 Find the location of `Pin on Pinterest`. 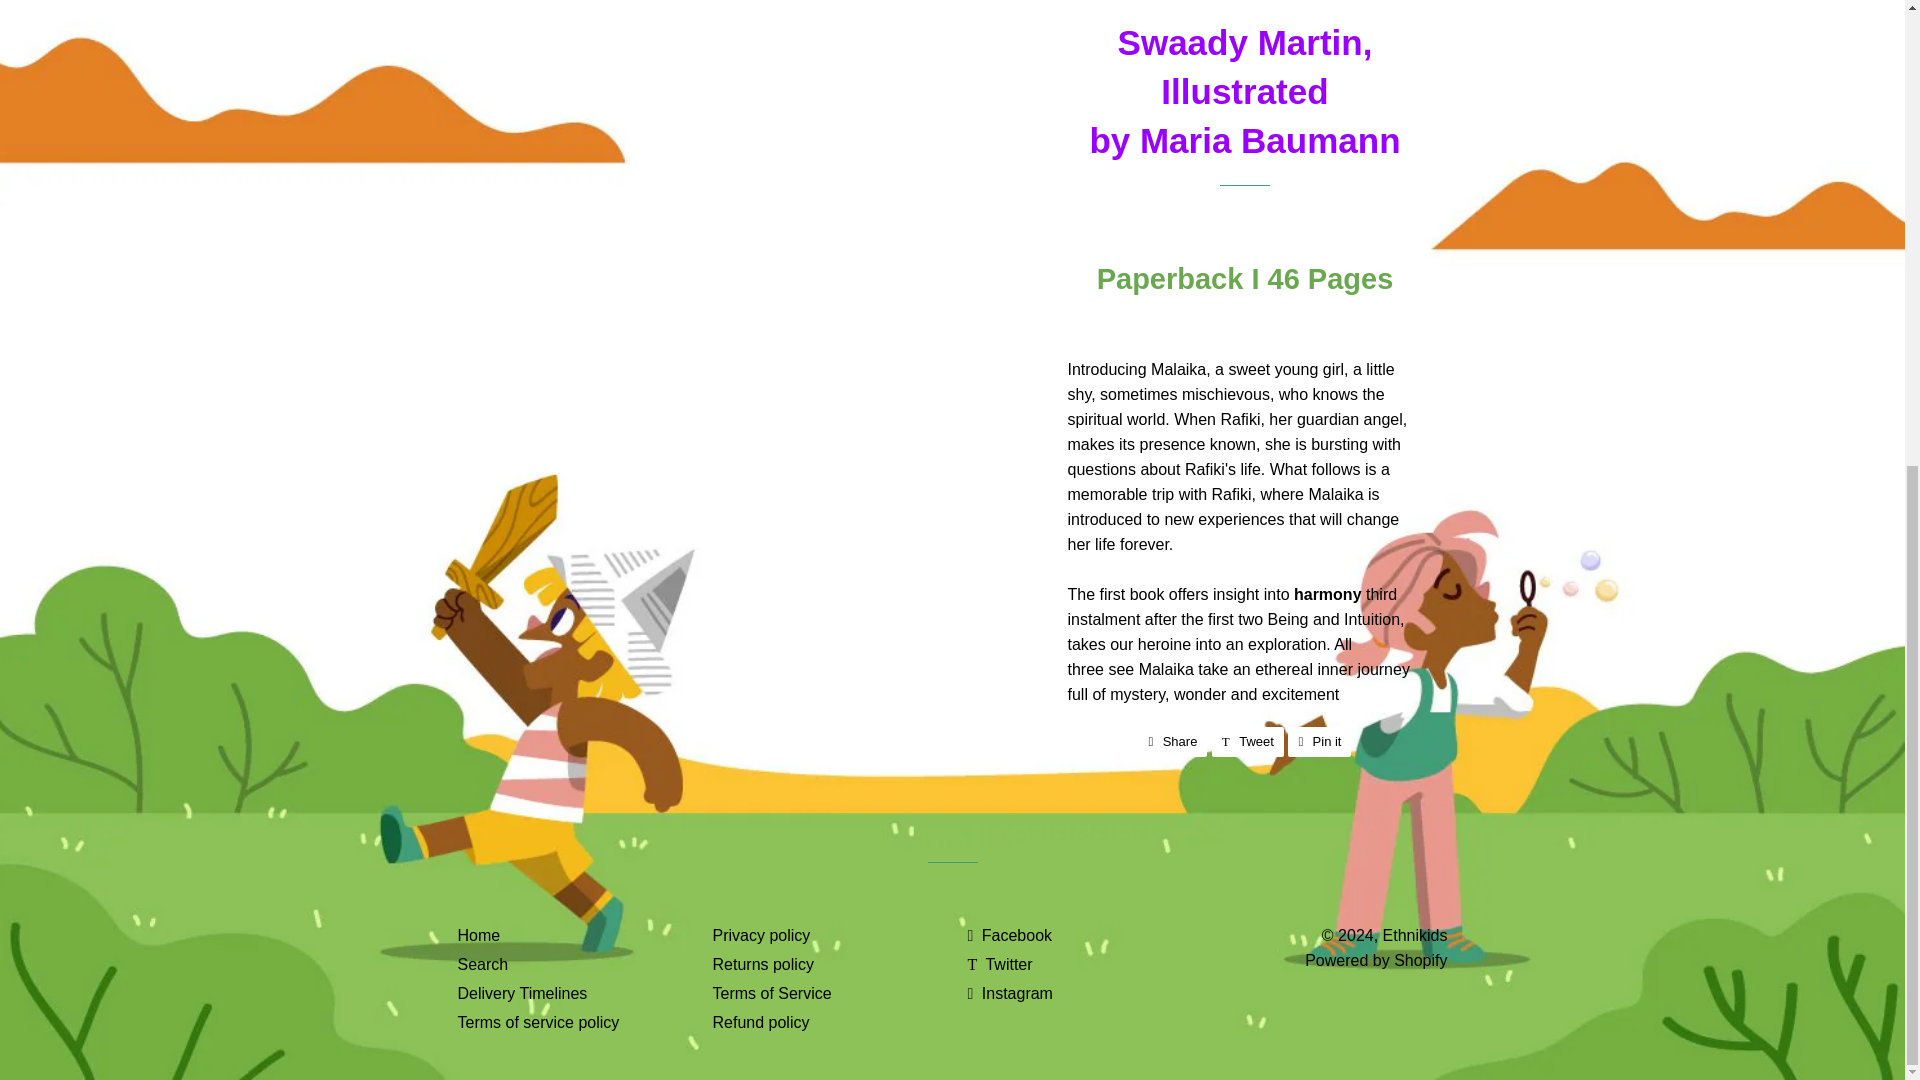

Pin on Pinterest is located at coordinates (1320, 742).